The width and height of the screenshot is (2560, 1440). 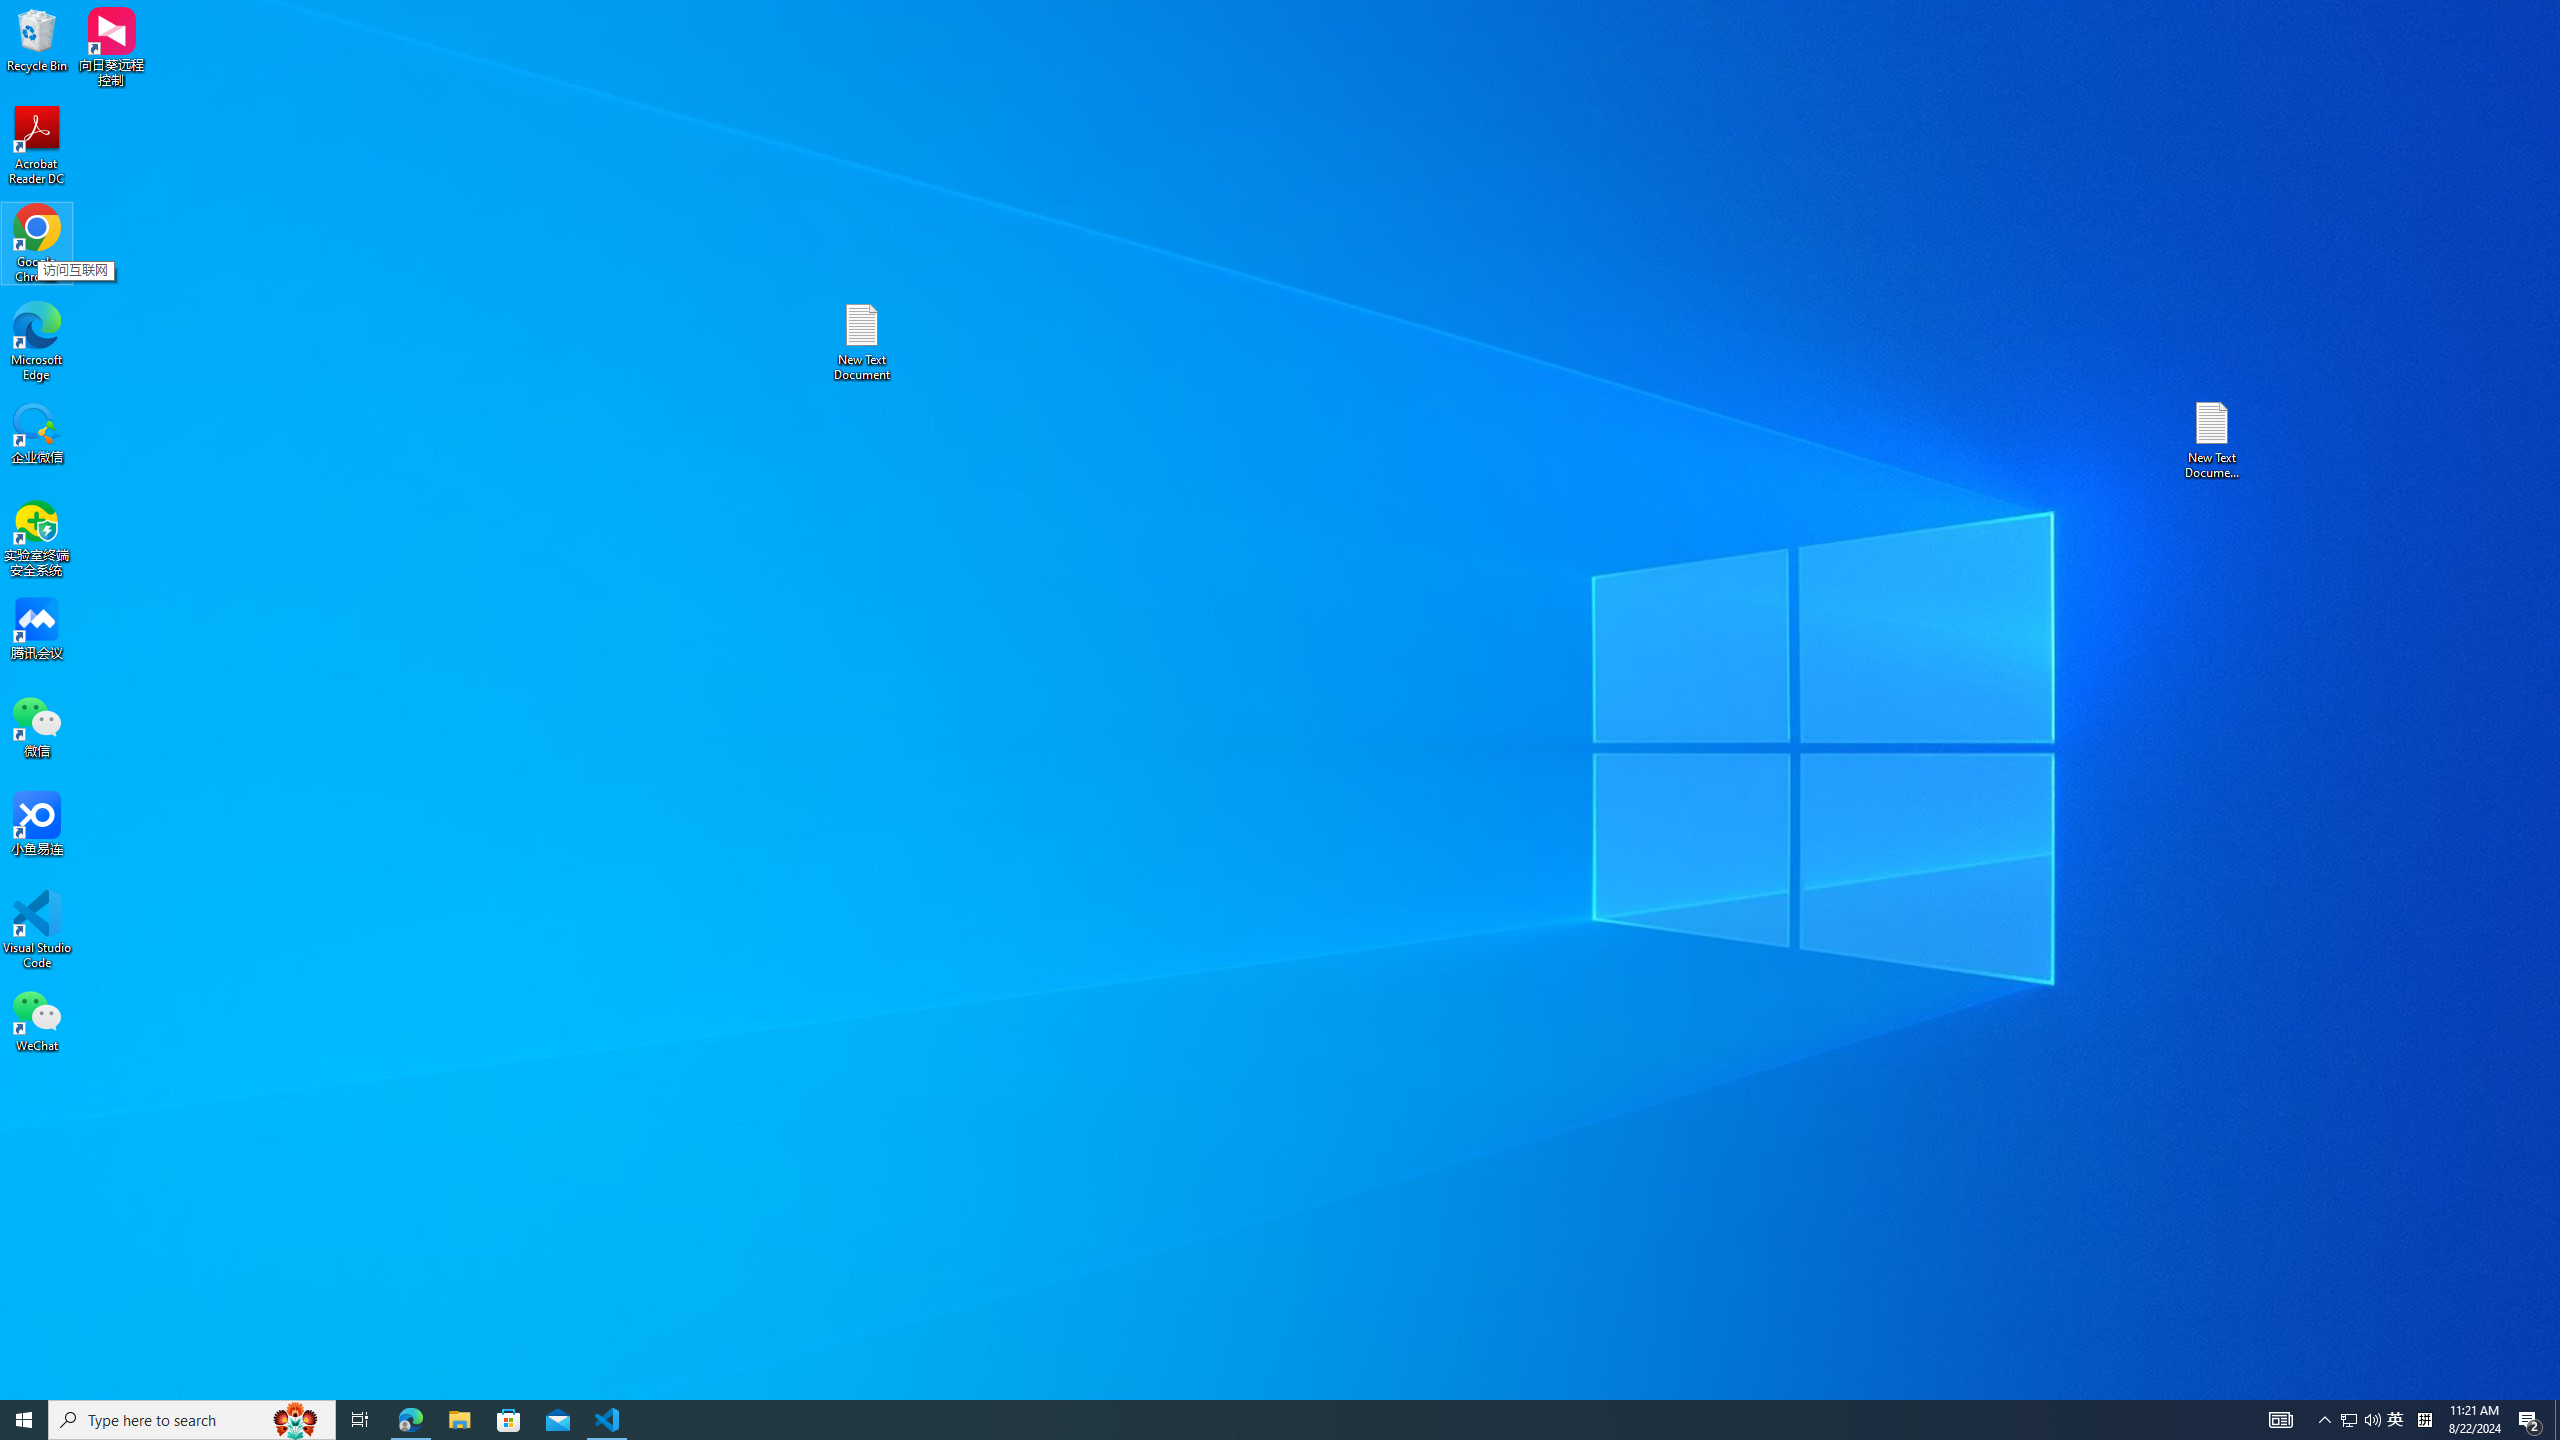 What do you see at coordinates (2424, 1420) in the screenshot?
I see `Tray Input Indicator - Chinese (Simplified, China)` at bounding box center [2424, 1420].